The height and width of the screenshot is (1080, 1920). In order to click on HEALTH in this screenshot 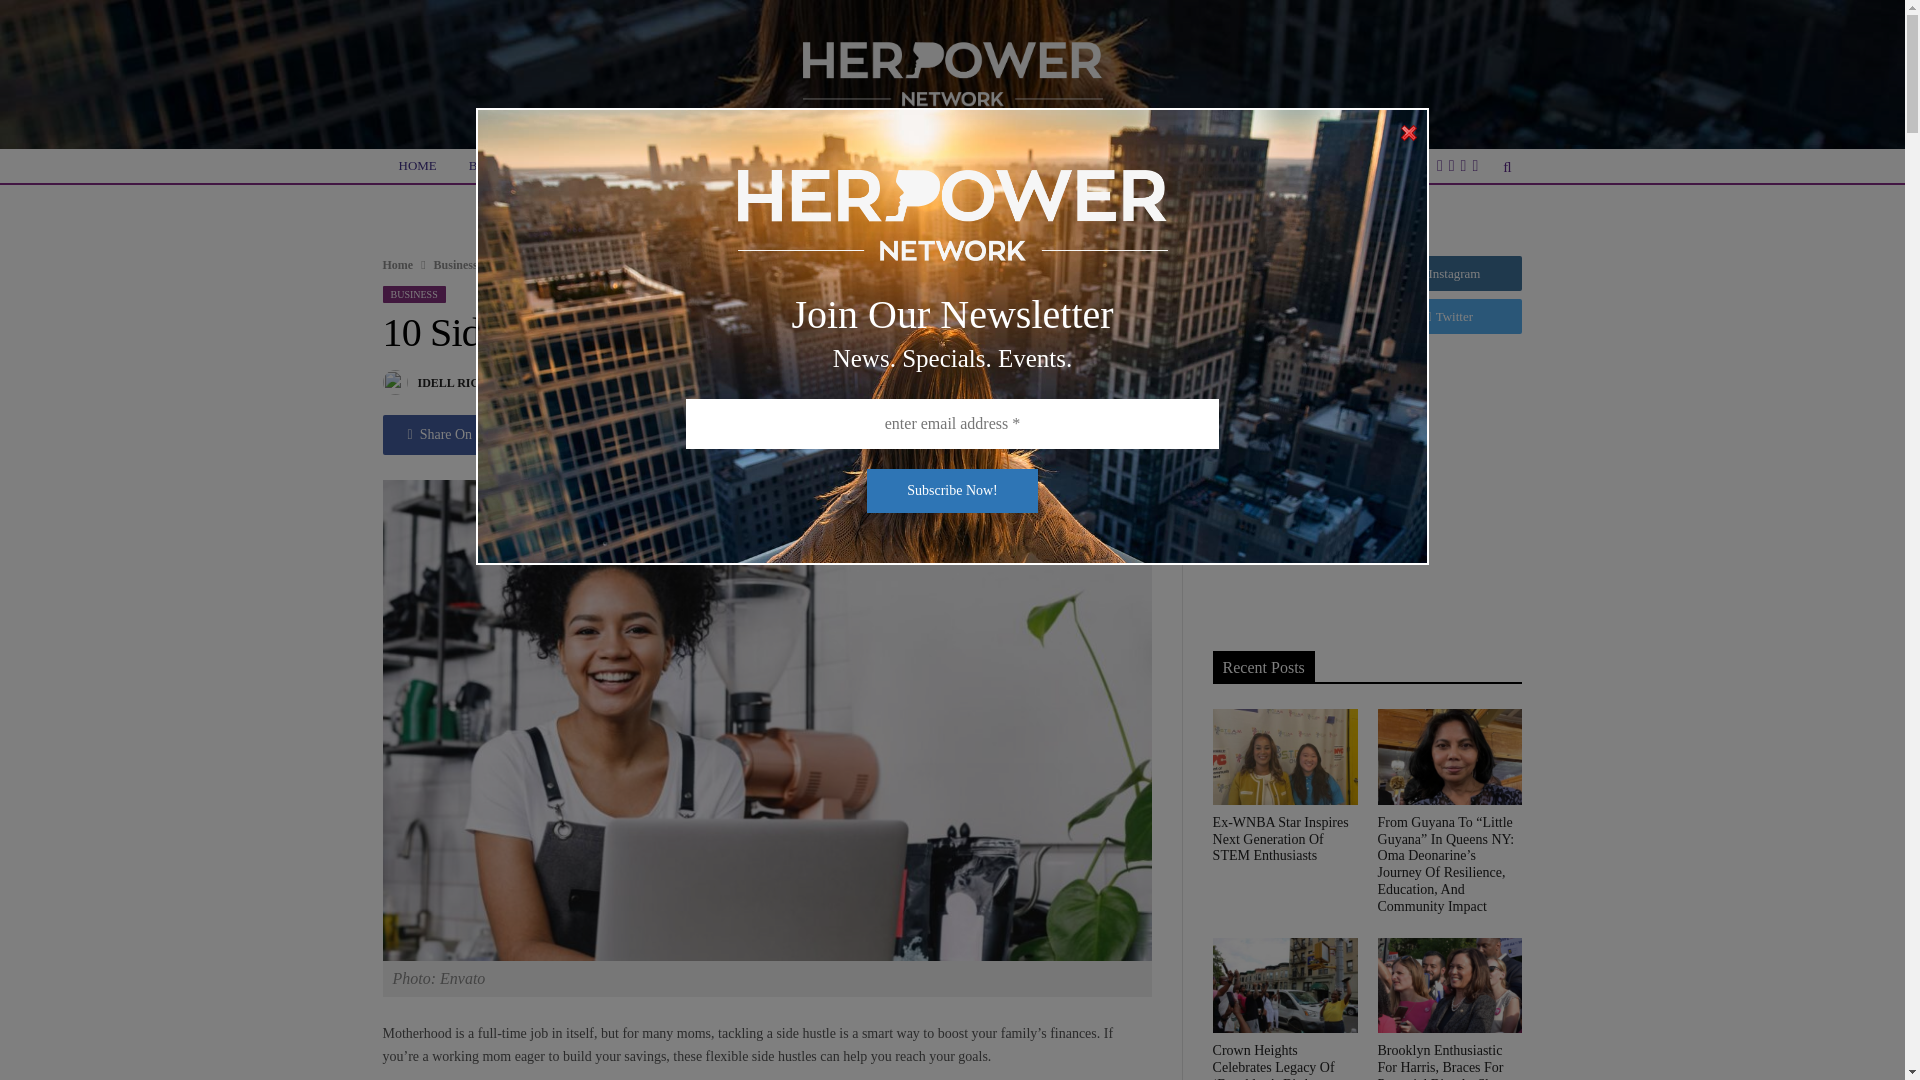, I will do `click(770, 166)`.